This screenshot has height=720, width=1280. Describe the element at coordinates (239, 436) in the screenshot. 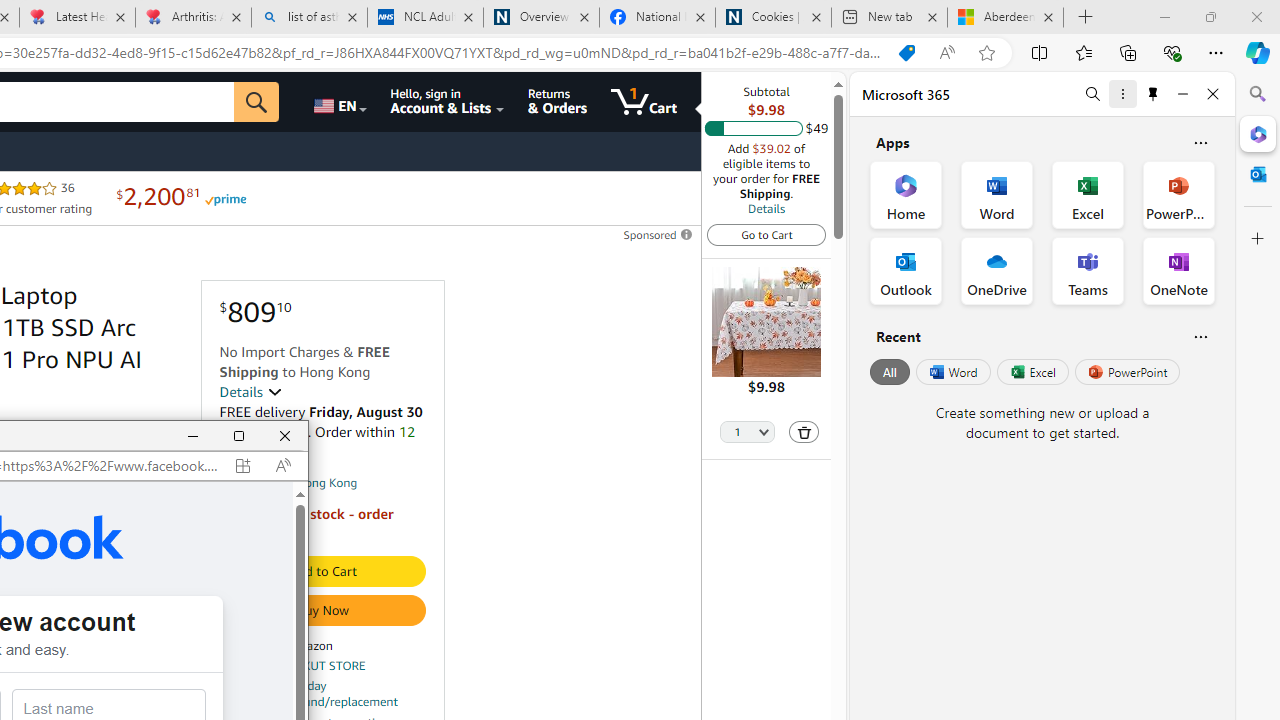

I see `Maximize` at that location.